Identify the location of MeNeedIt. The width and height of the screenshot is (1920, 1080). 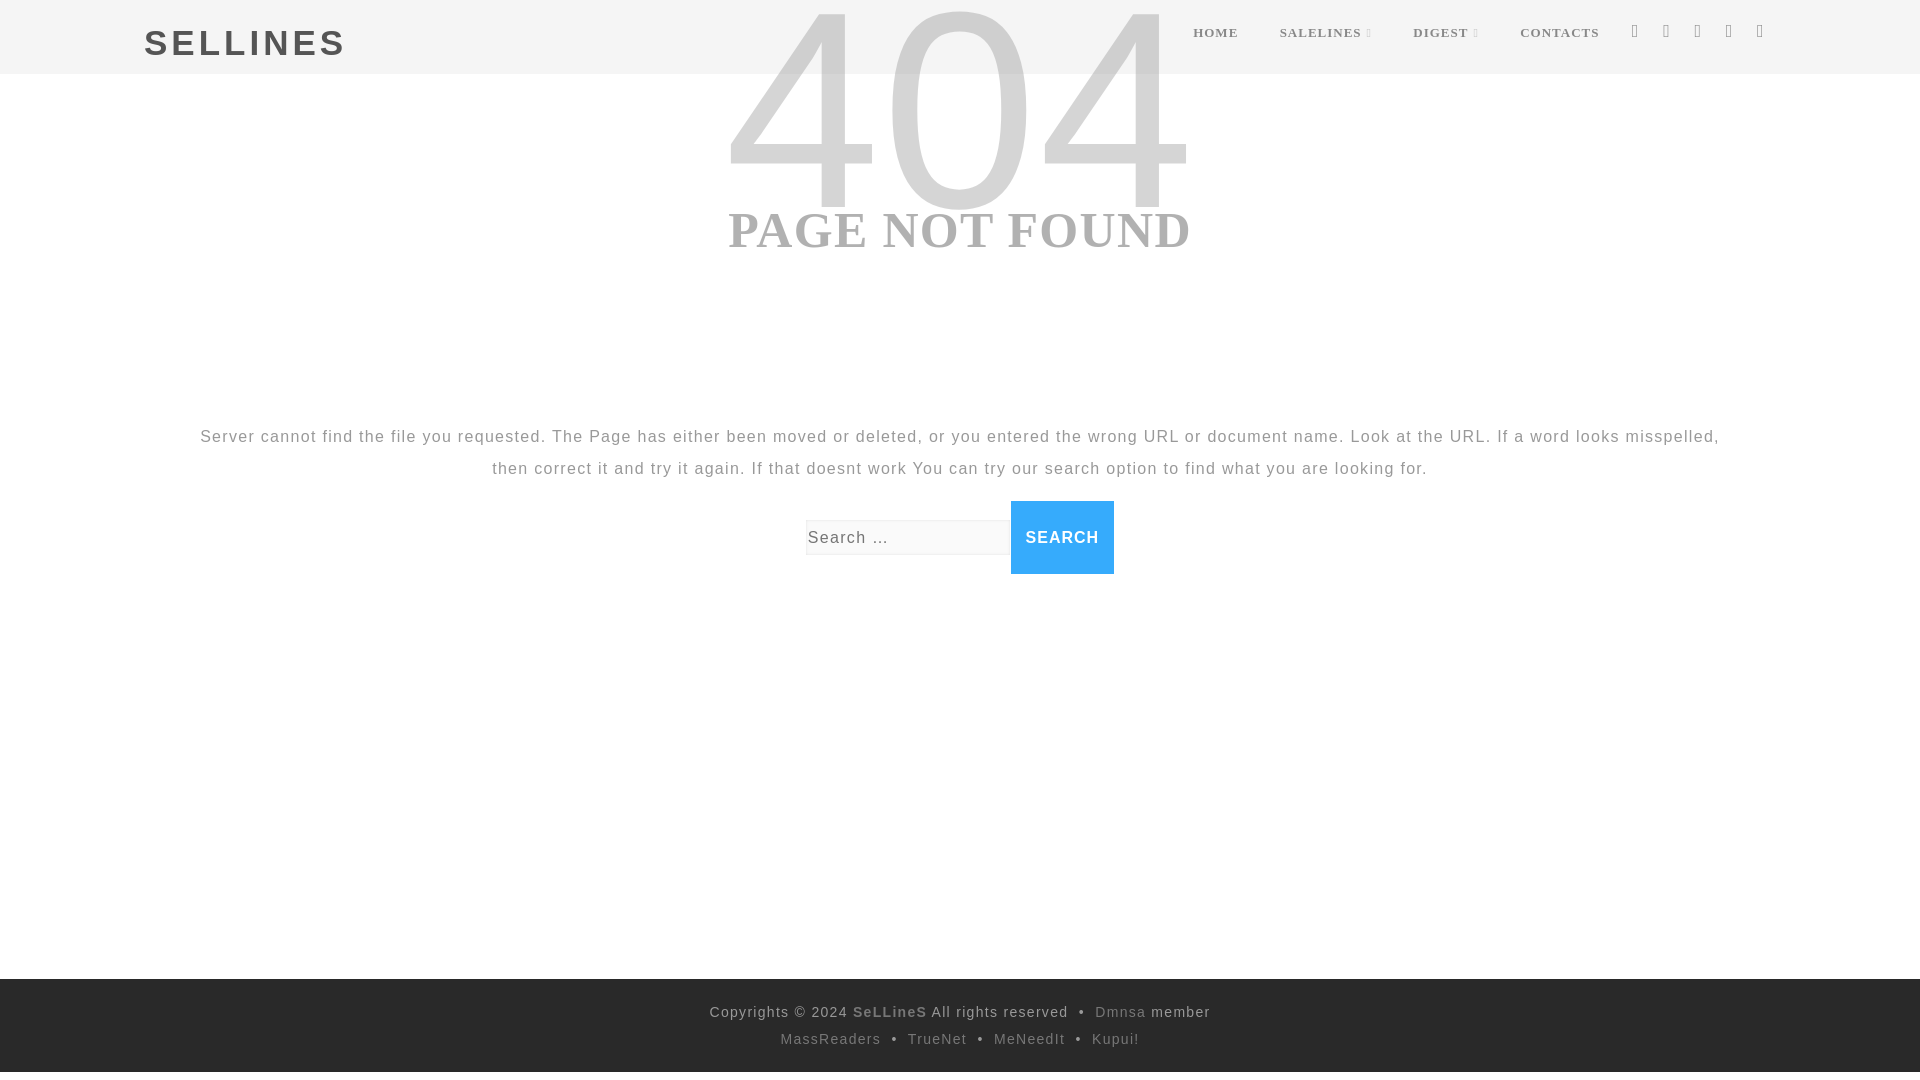
(1030, 1038).